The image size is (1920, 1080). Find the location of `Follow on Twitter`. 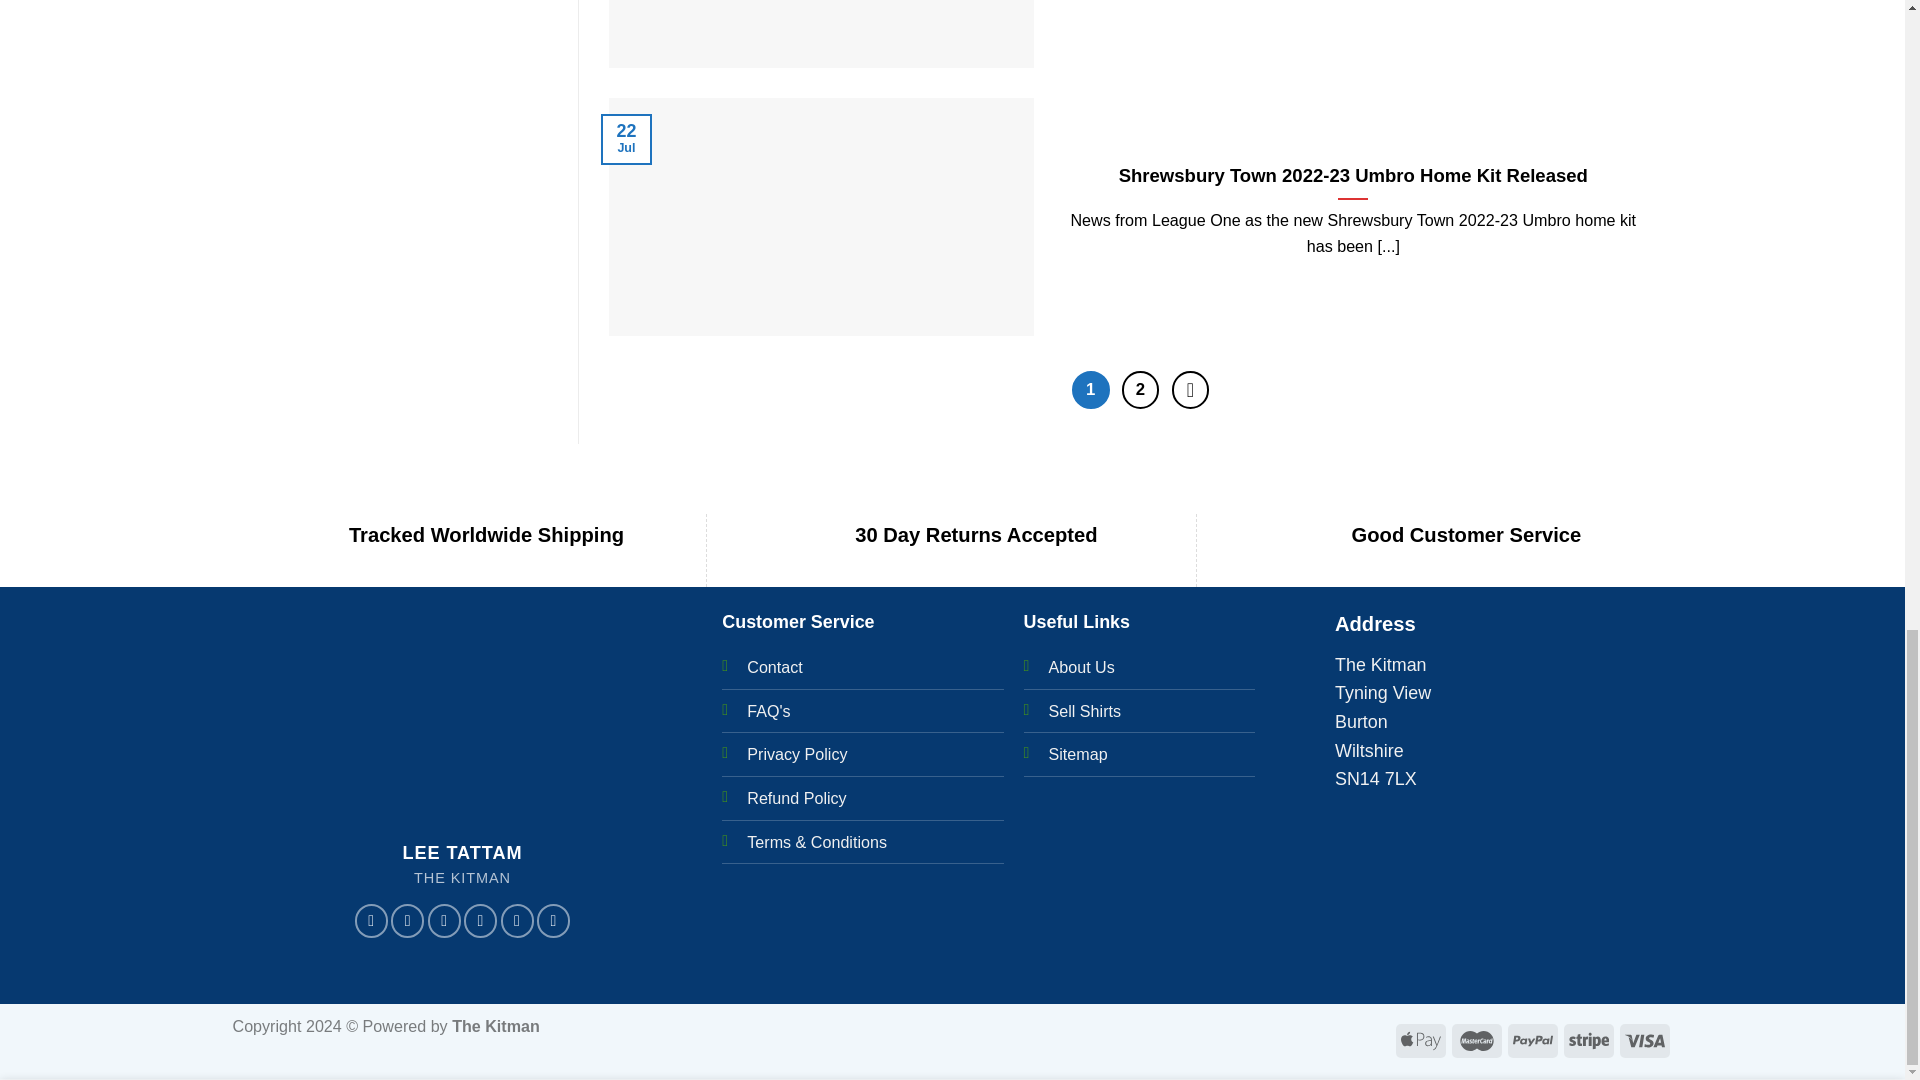

Follow on Twitter is located at coordinates (444, 920).